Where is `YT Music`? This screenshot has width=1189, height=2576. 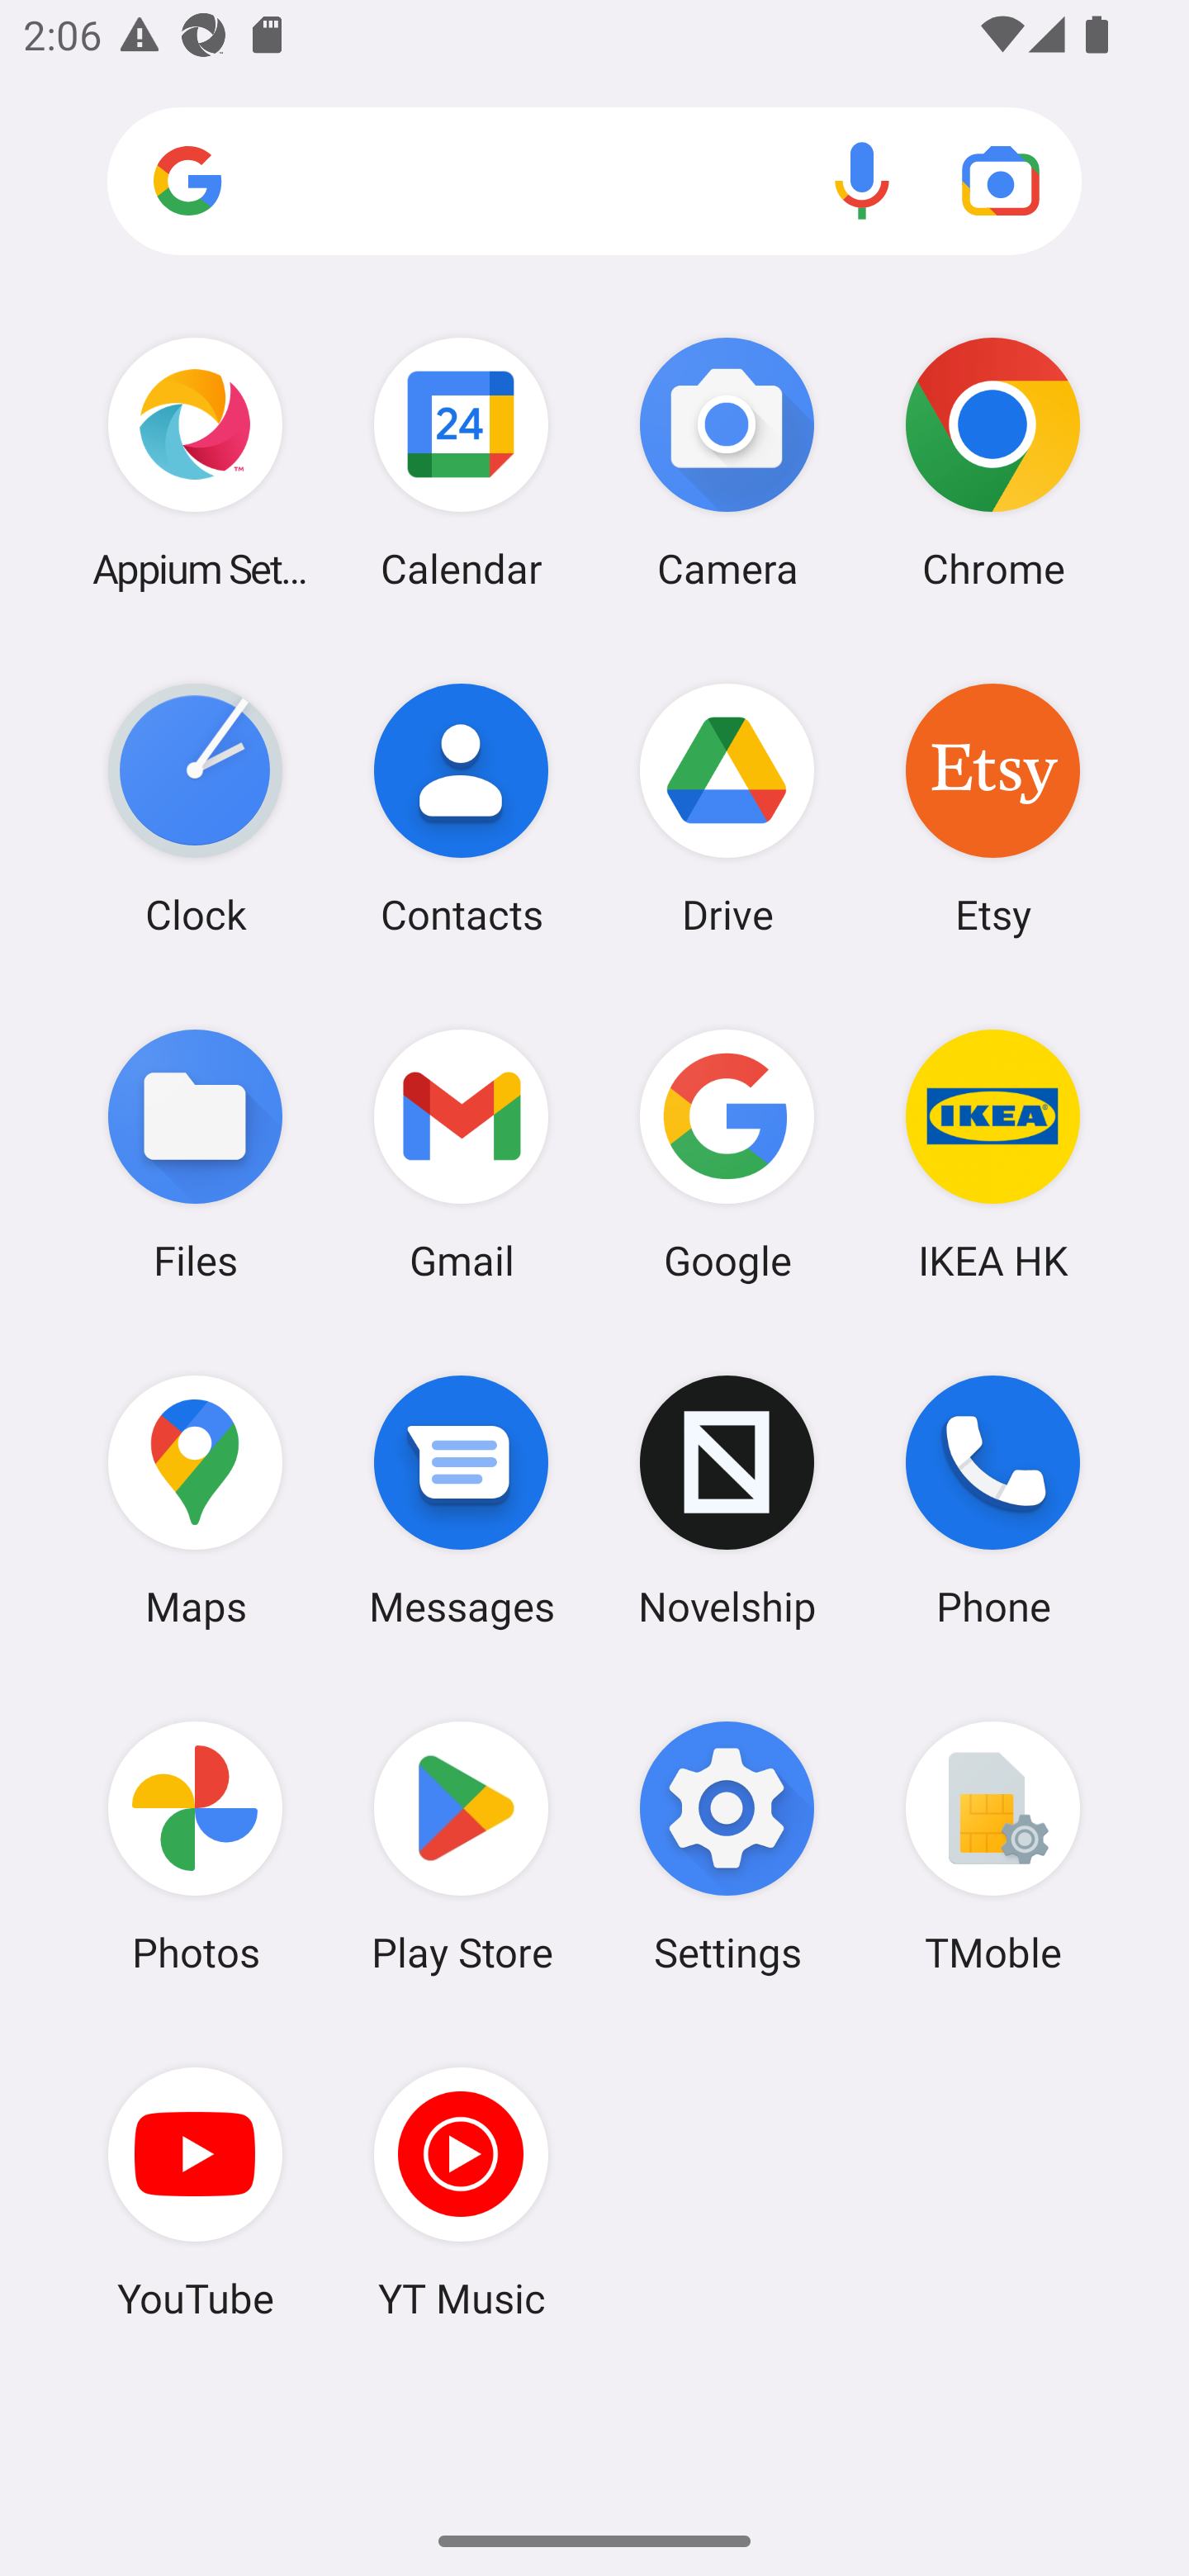 YT Music is located at coordinates (461, 2192).